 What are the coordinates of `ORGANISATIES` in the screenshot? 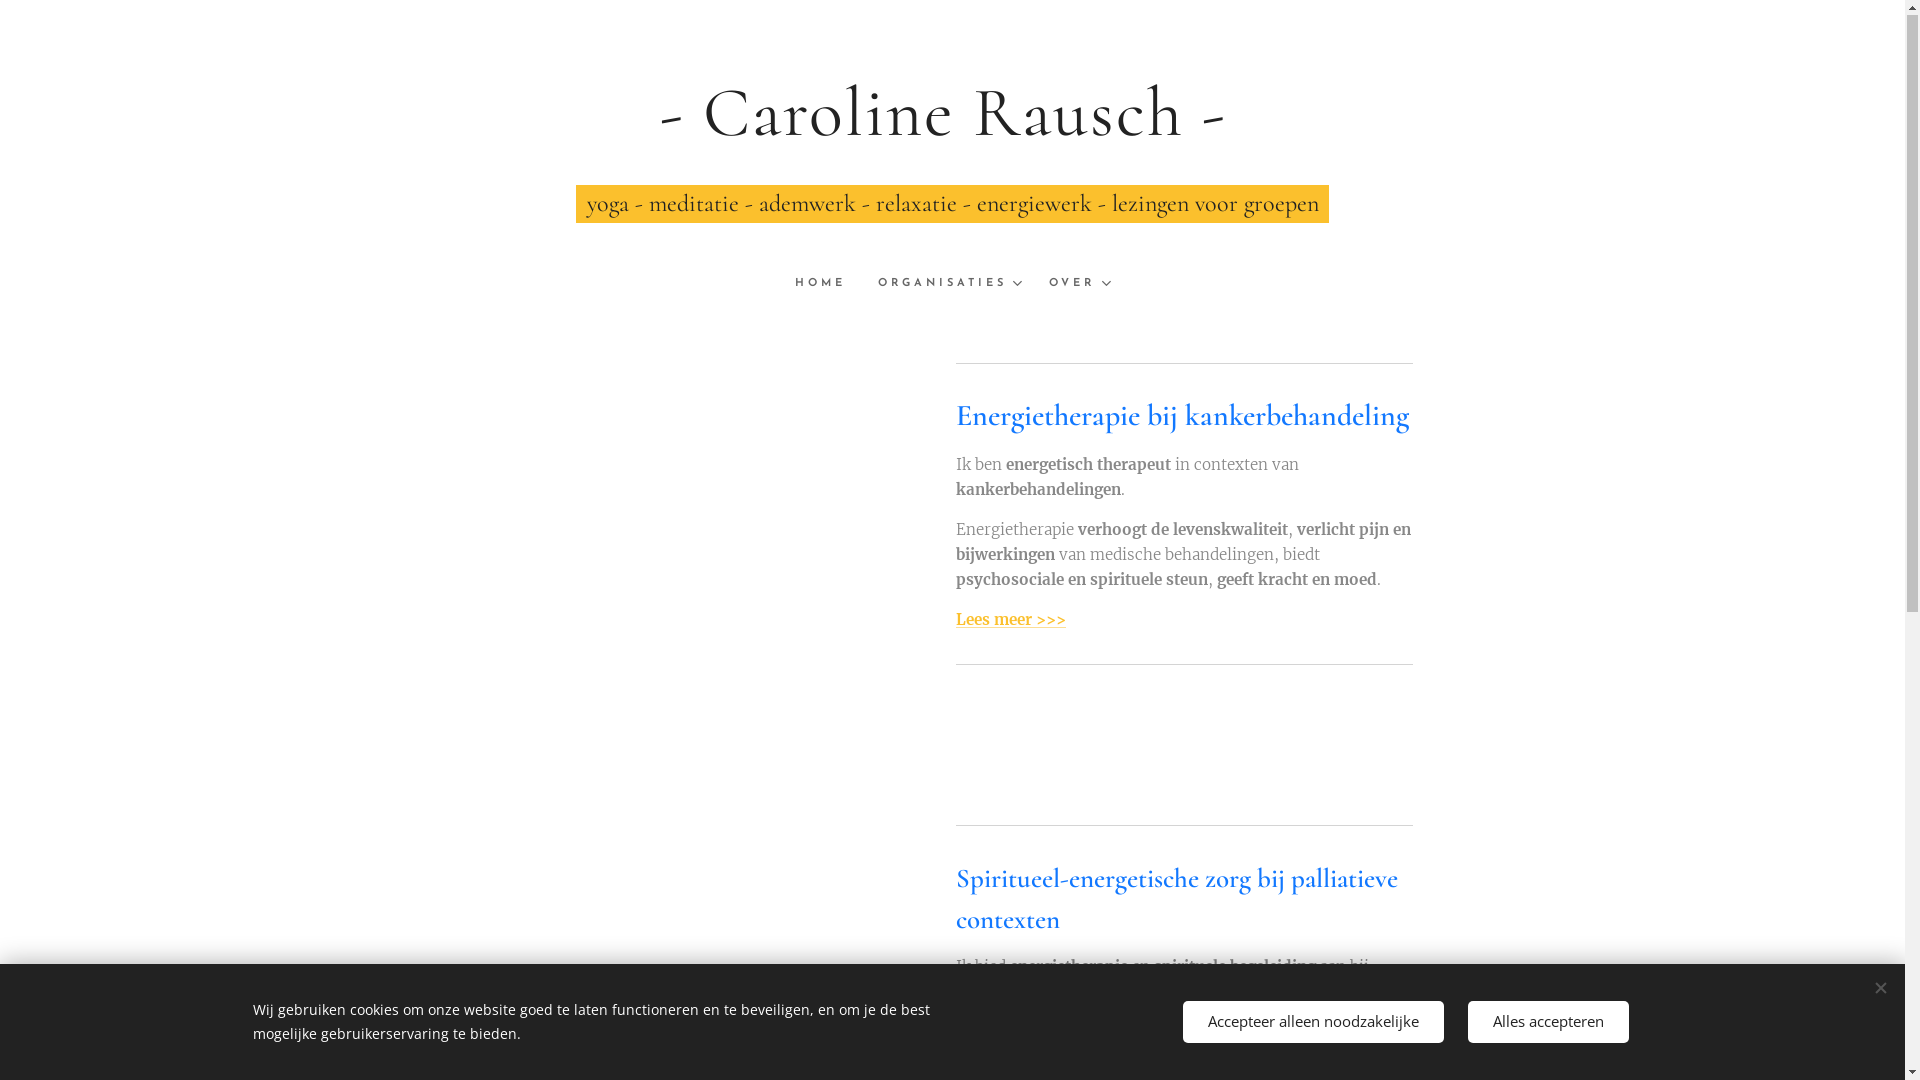 It's located at (948, 285).